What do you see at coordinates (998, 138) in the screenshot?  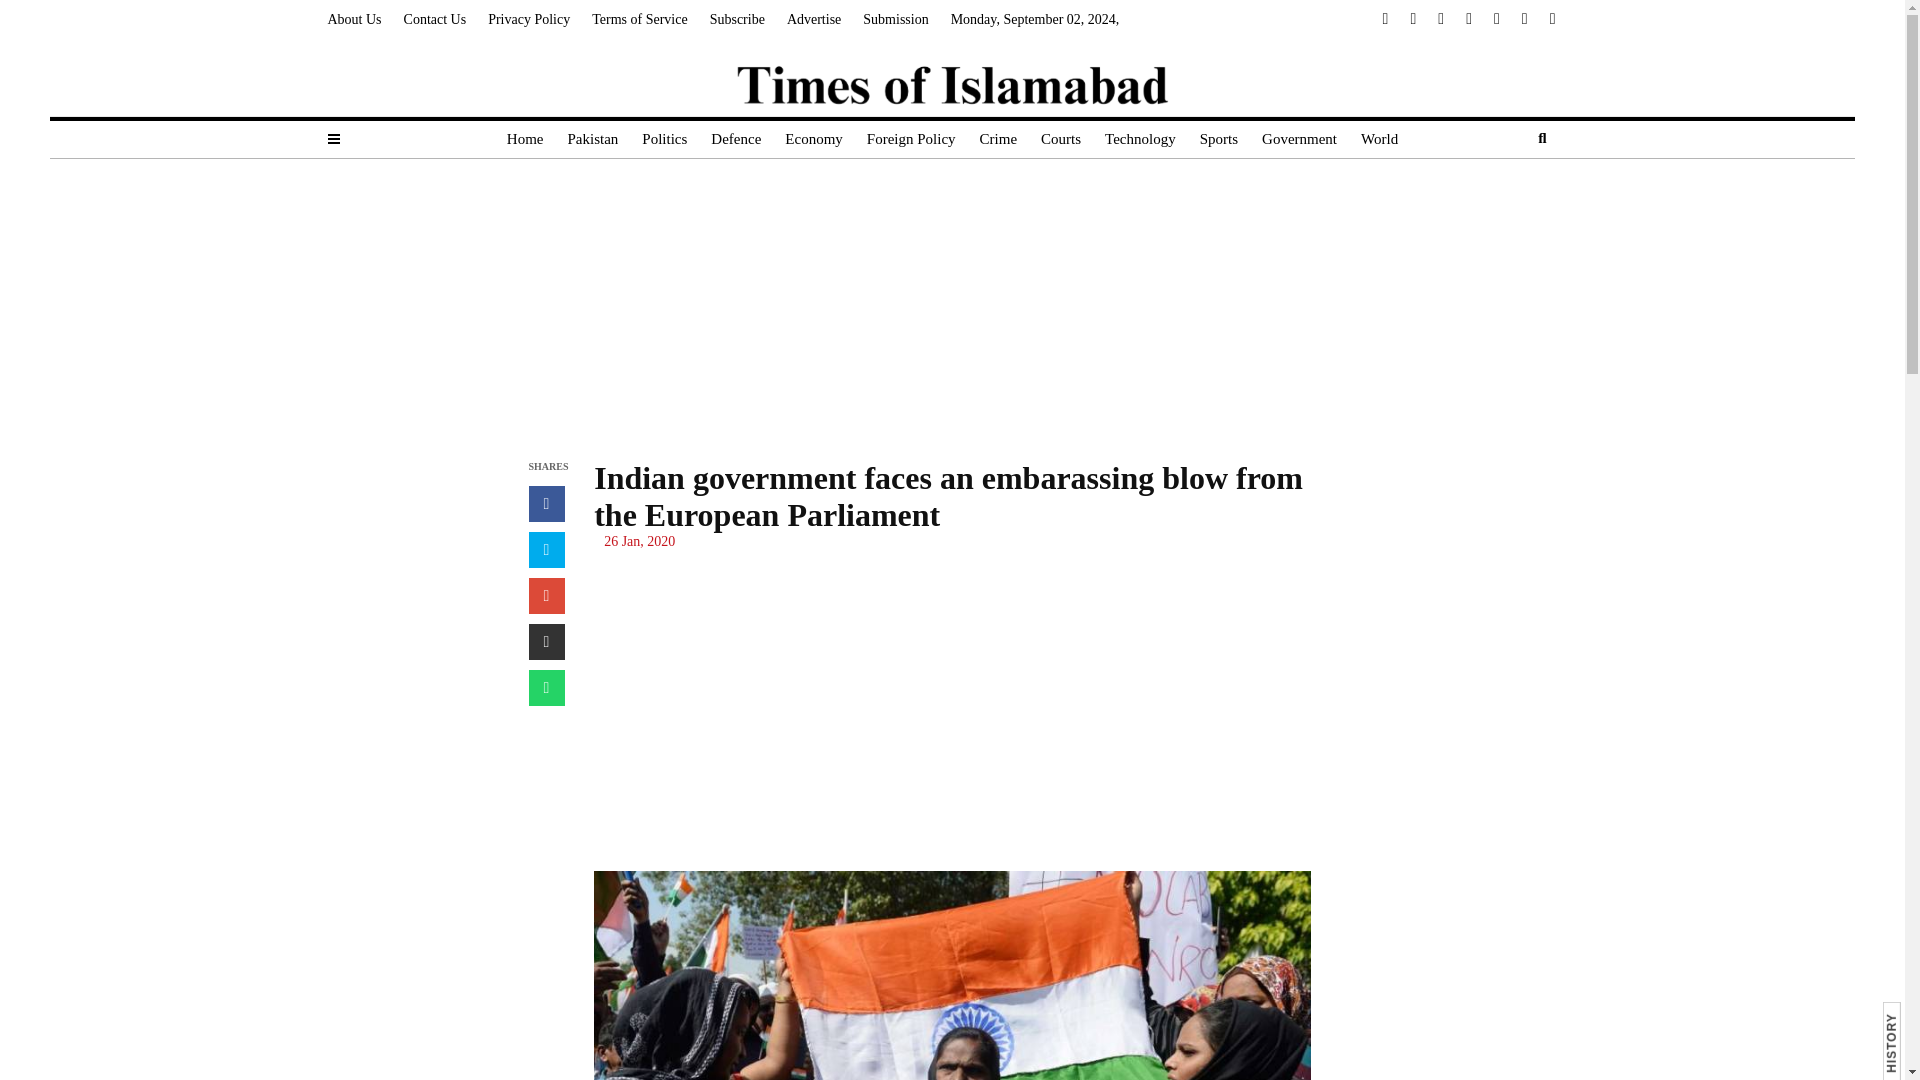 I see `Crime` at bounding box center [998, 138].